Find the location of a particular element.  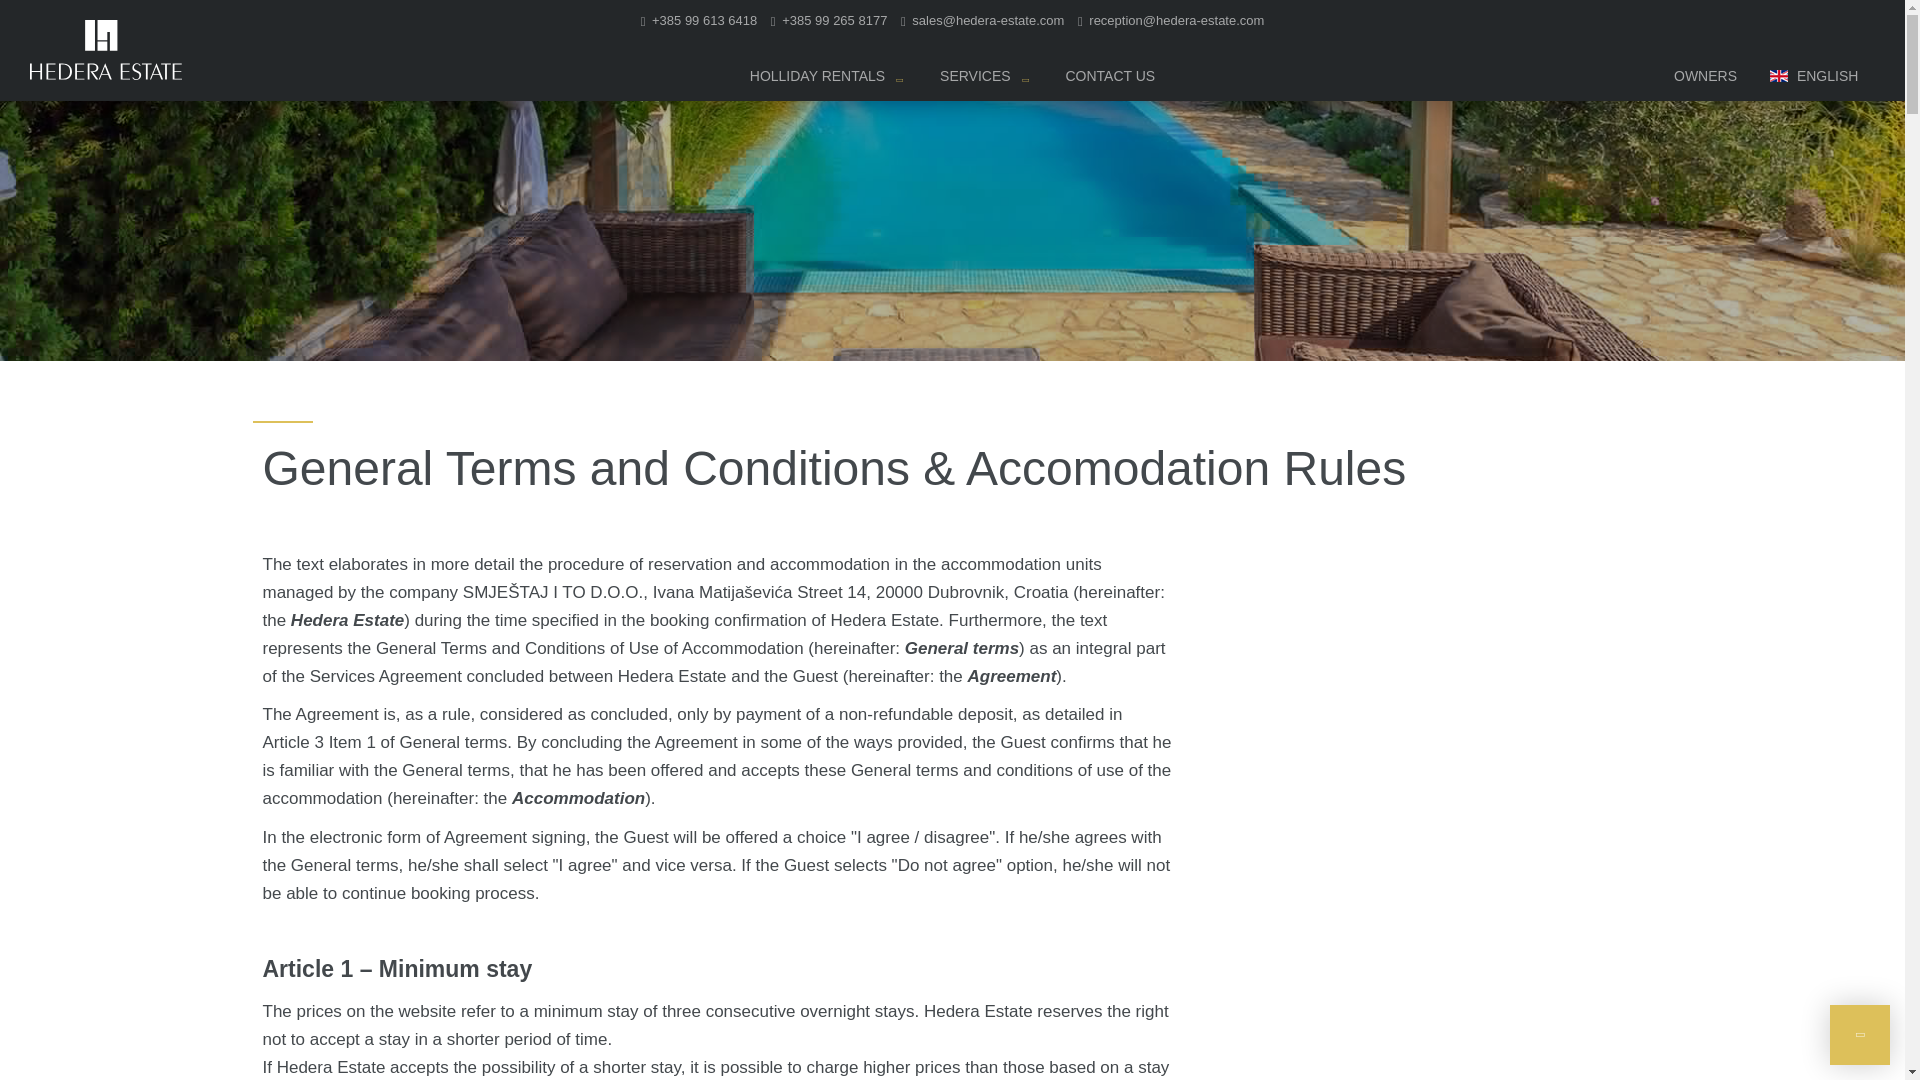

OWNERS is located at coordinates (1706, 80).